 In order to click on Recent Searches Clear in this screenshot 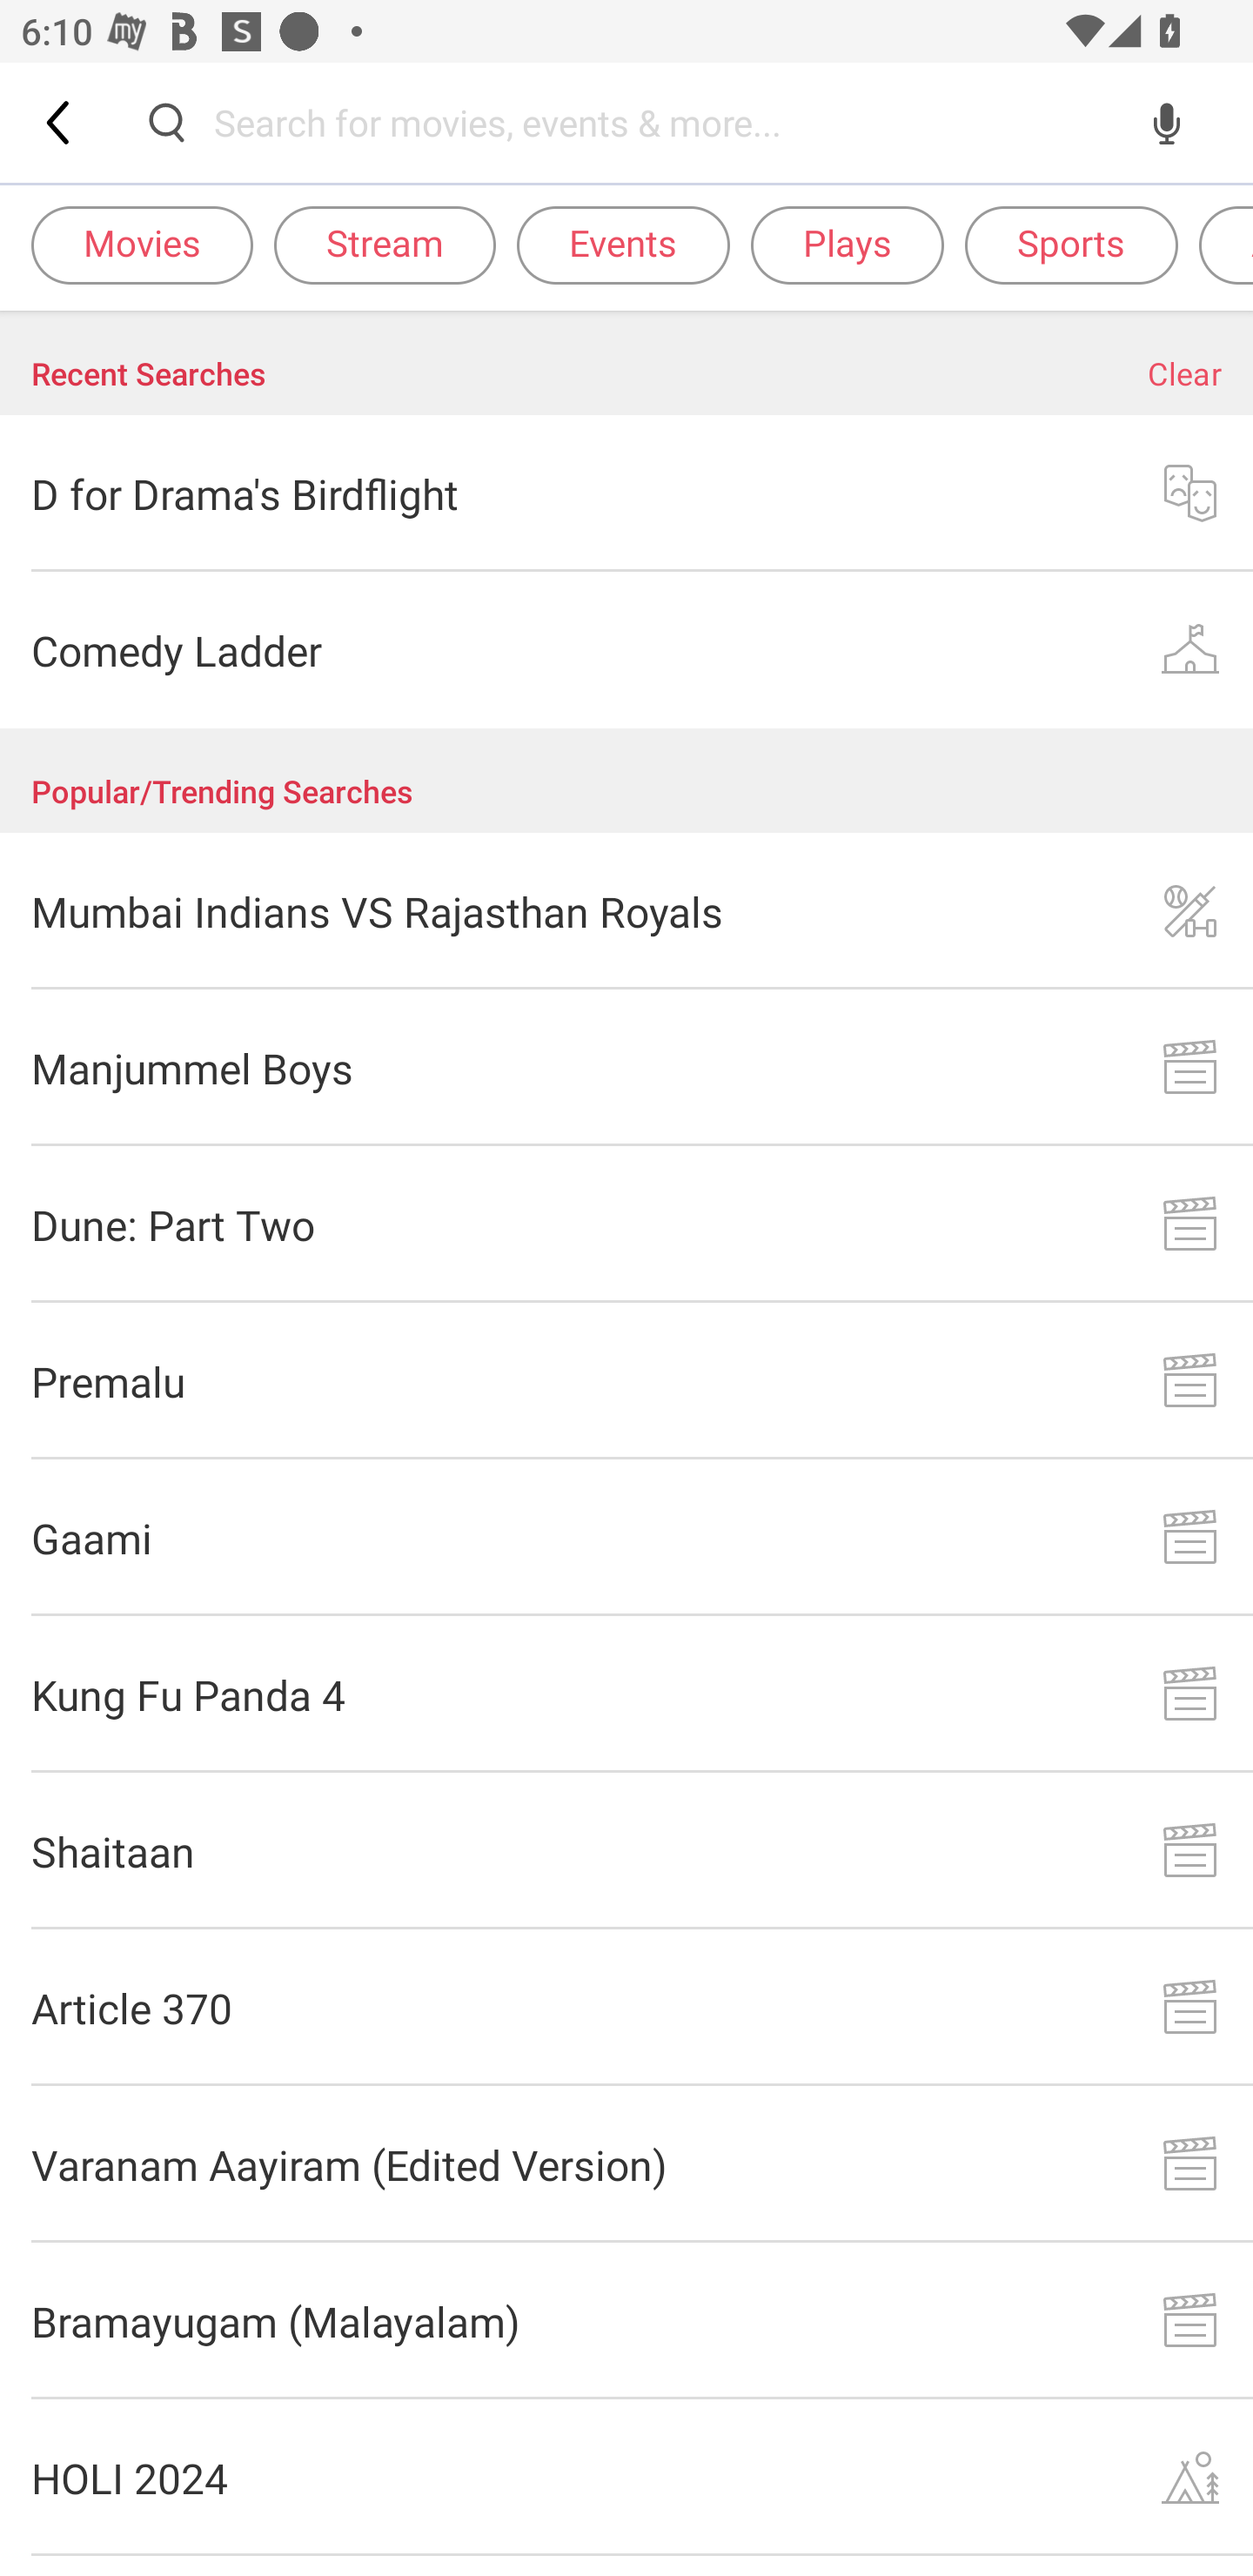, I will do `click(626, 363)`.